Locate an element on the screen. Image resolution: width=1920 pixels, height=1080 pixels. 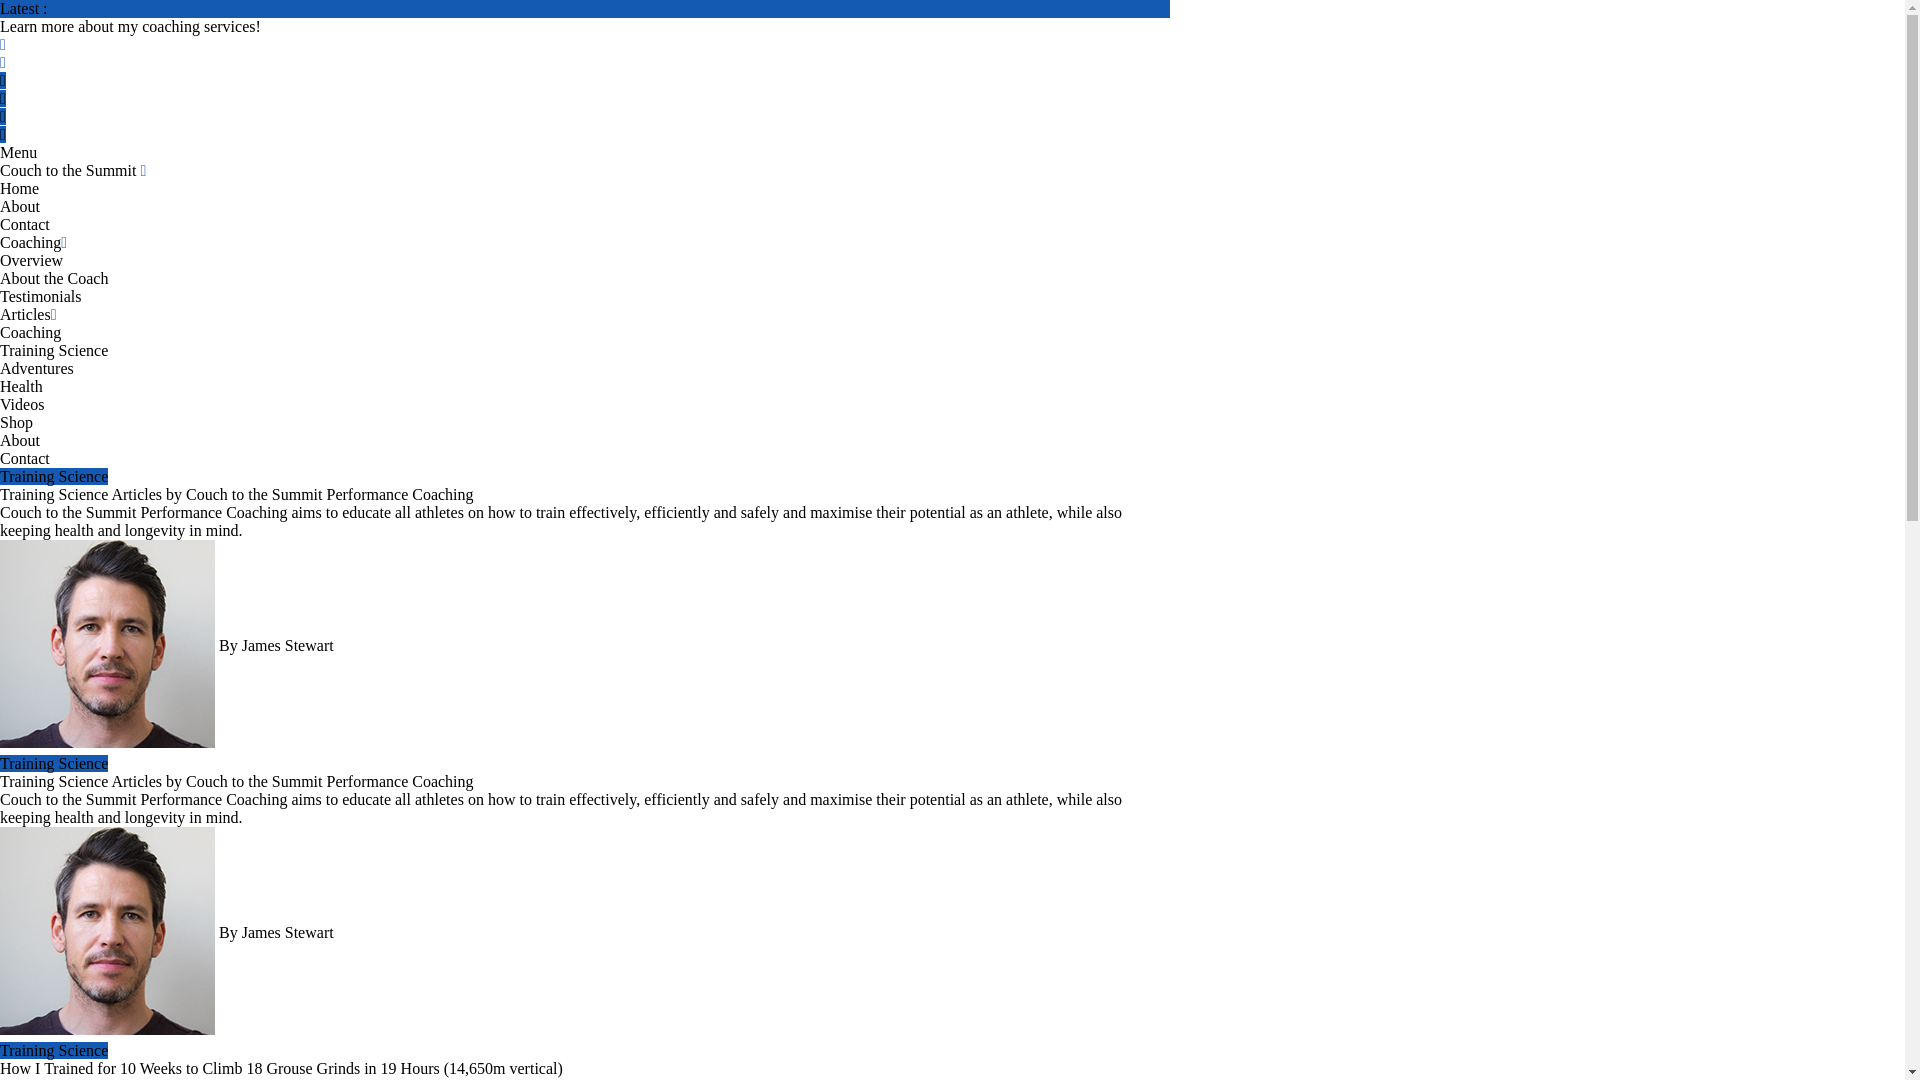
Coaching is located at coordinates (34, 242).